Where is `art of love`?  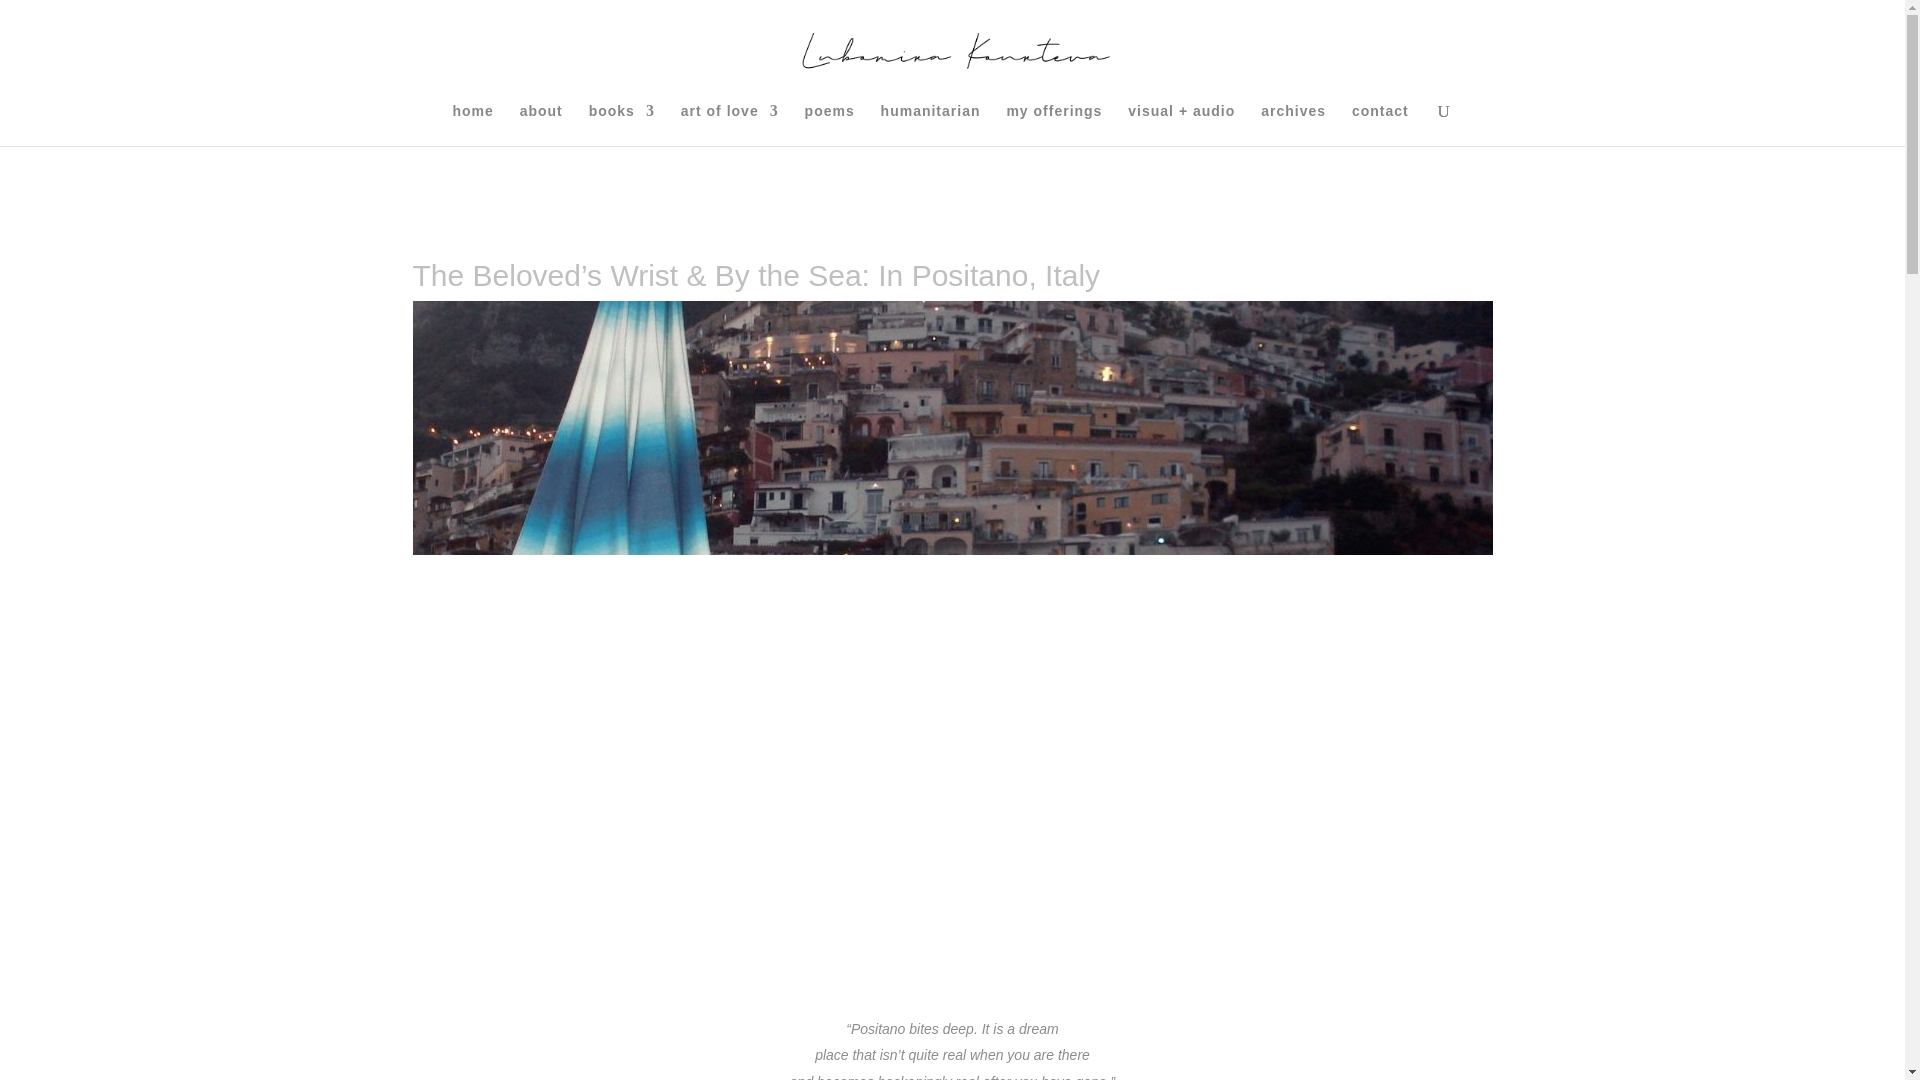
art of love is located at coordinates (730, 124).